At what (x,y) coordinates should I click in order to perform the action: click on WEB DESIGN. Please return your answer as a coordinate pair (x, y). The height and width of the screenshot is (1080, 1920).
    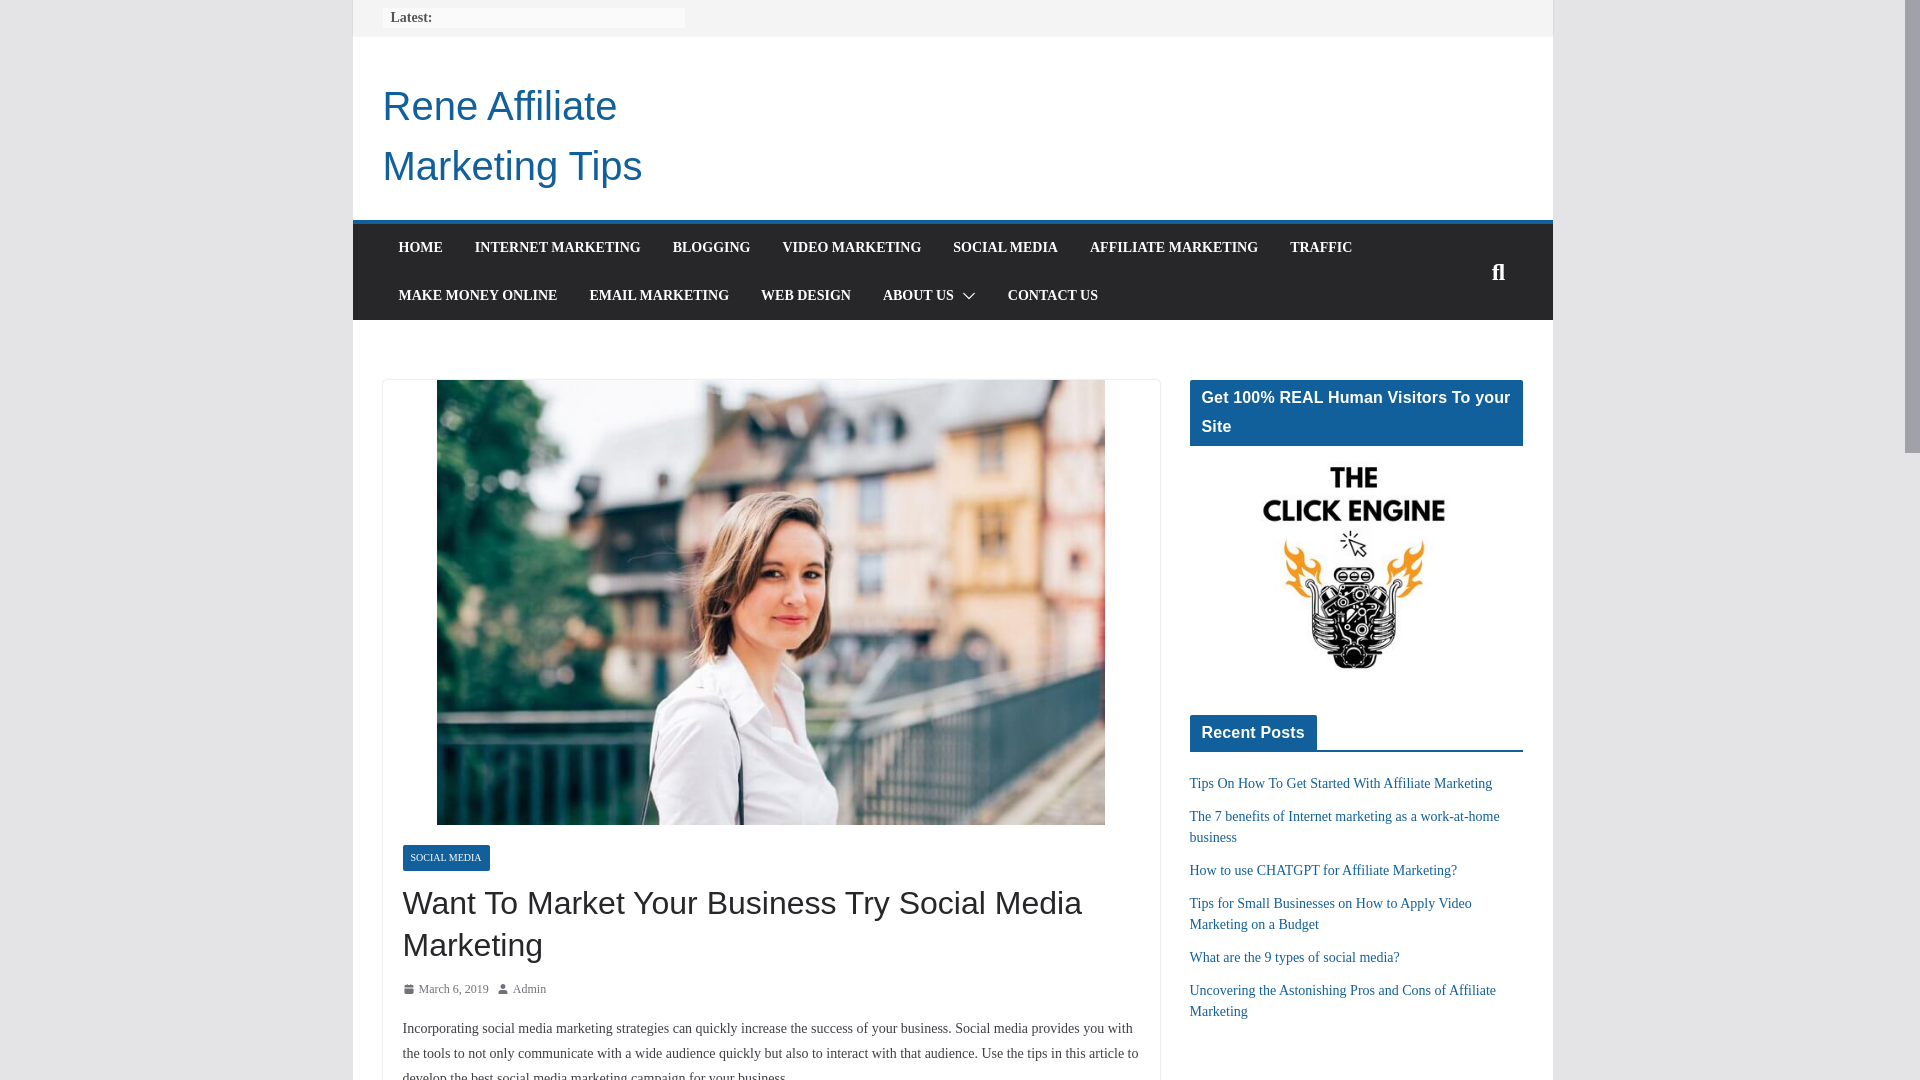
    Looking at the image, I should click on (805, 295).